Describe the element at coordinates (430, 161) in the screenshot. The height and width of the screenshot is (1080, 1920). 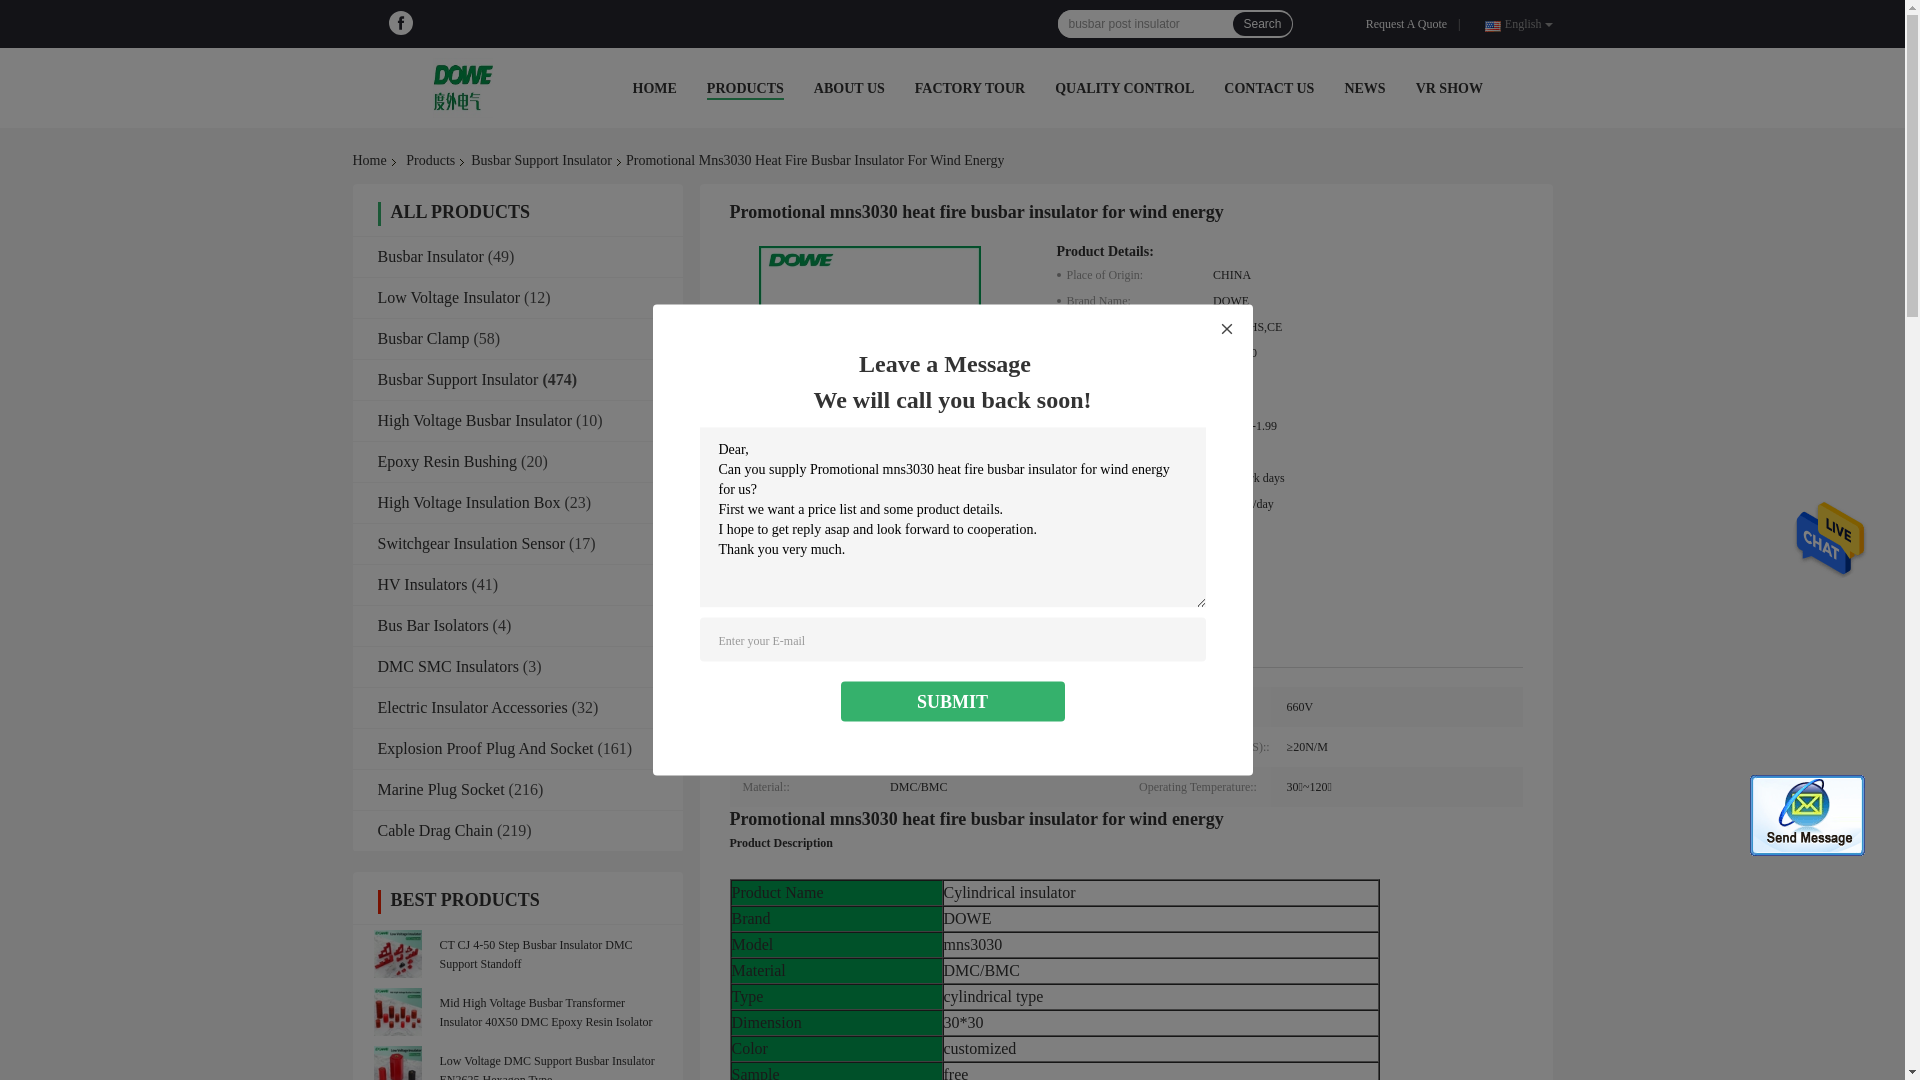
I see `Products` at that location.